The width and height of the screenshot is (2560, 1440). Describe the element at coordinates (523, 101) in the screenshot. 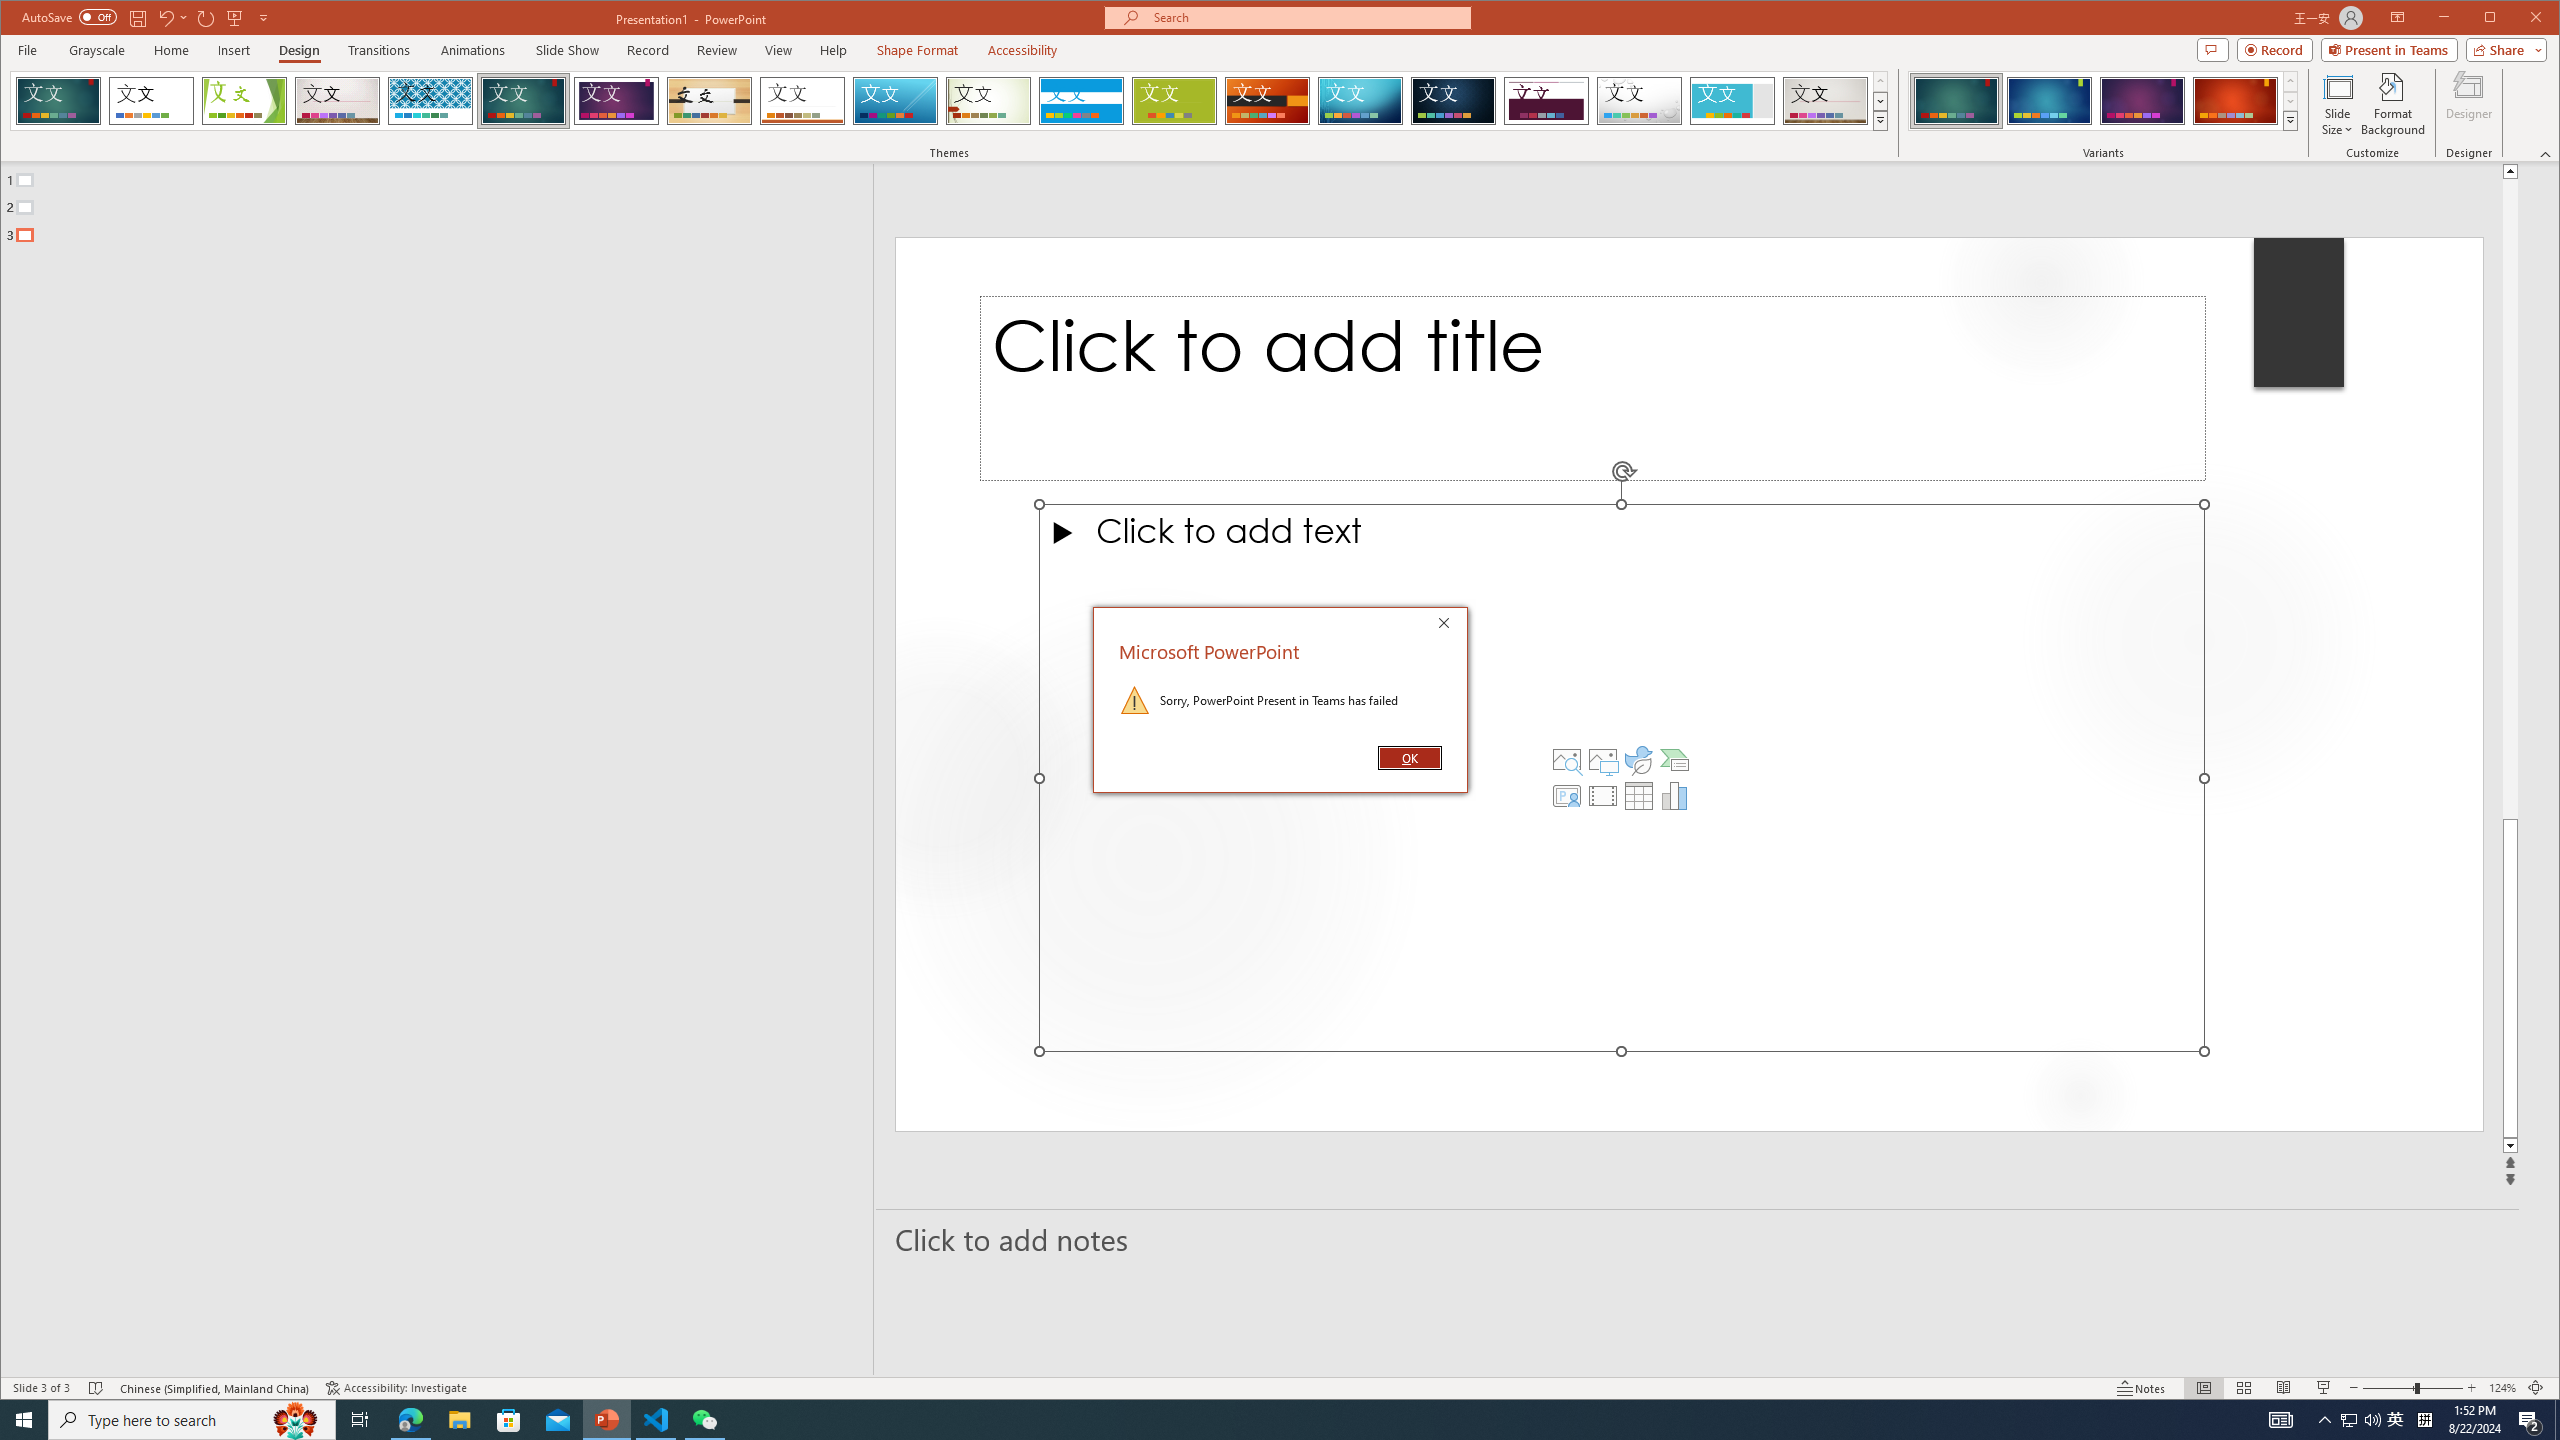

I see `Ion` at that location.